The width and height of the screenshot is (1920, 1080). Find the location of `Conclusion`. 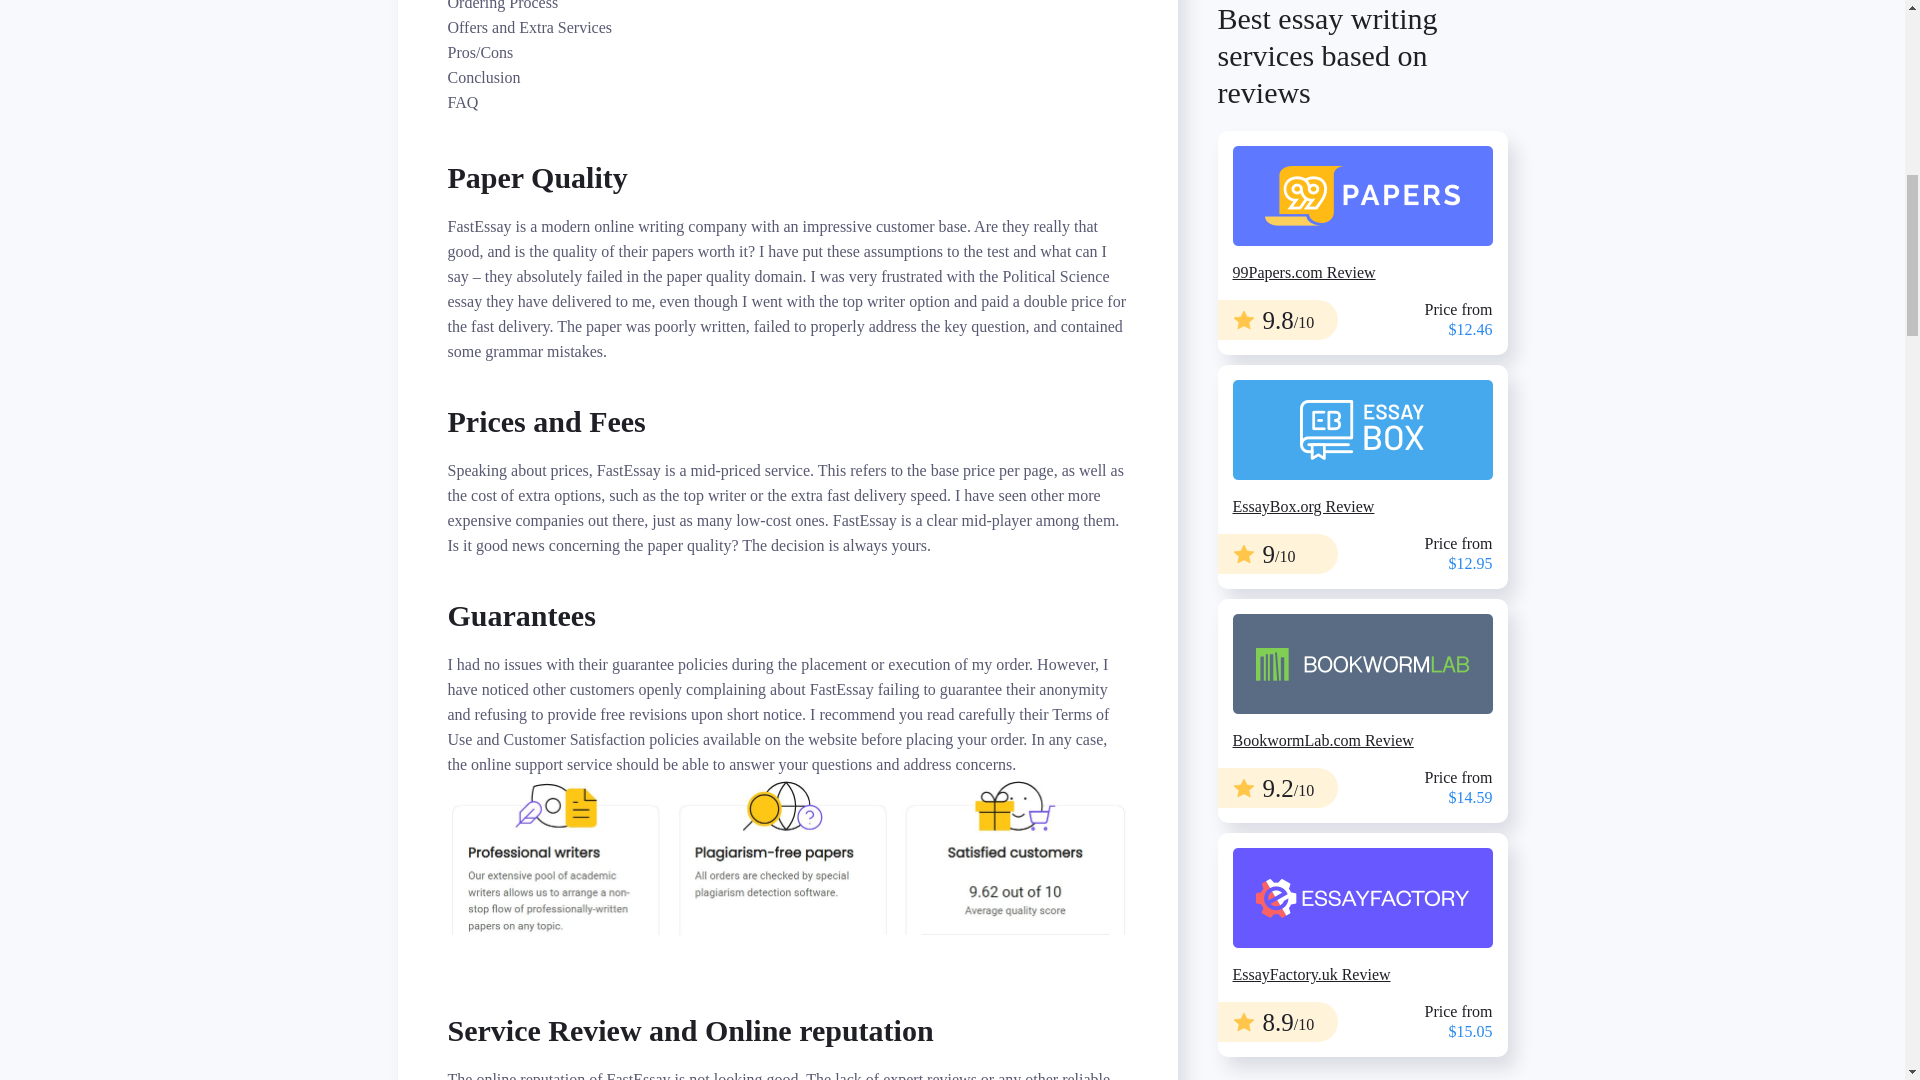

Conclusion is located at coordinates (788, 76).